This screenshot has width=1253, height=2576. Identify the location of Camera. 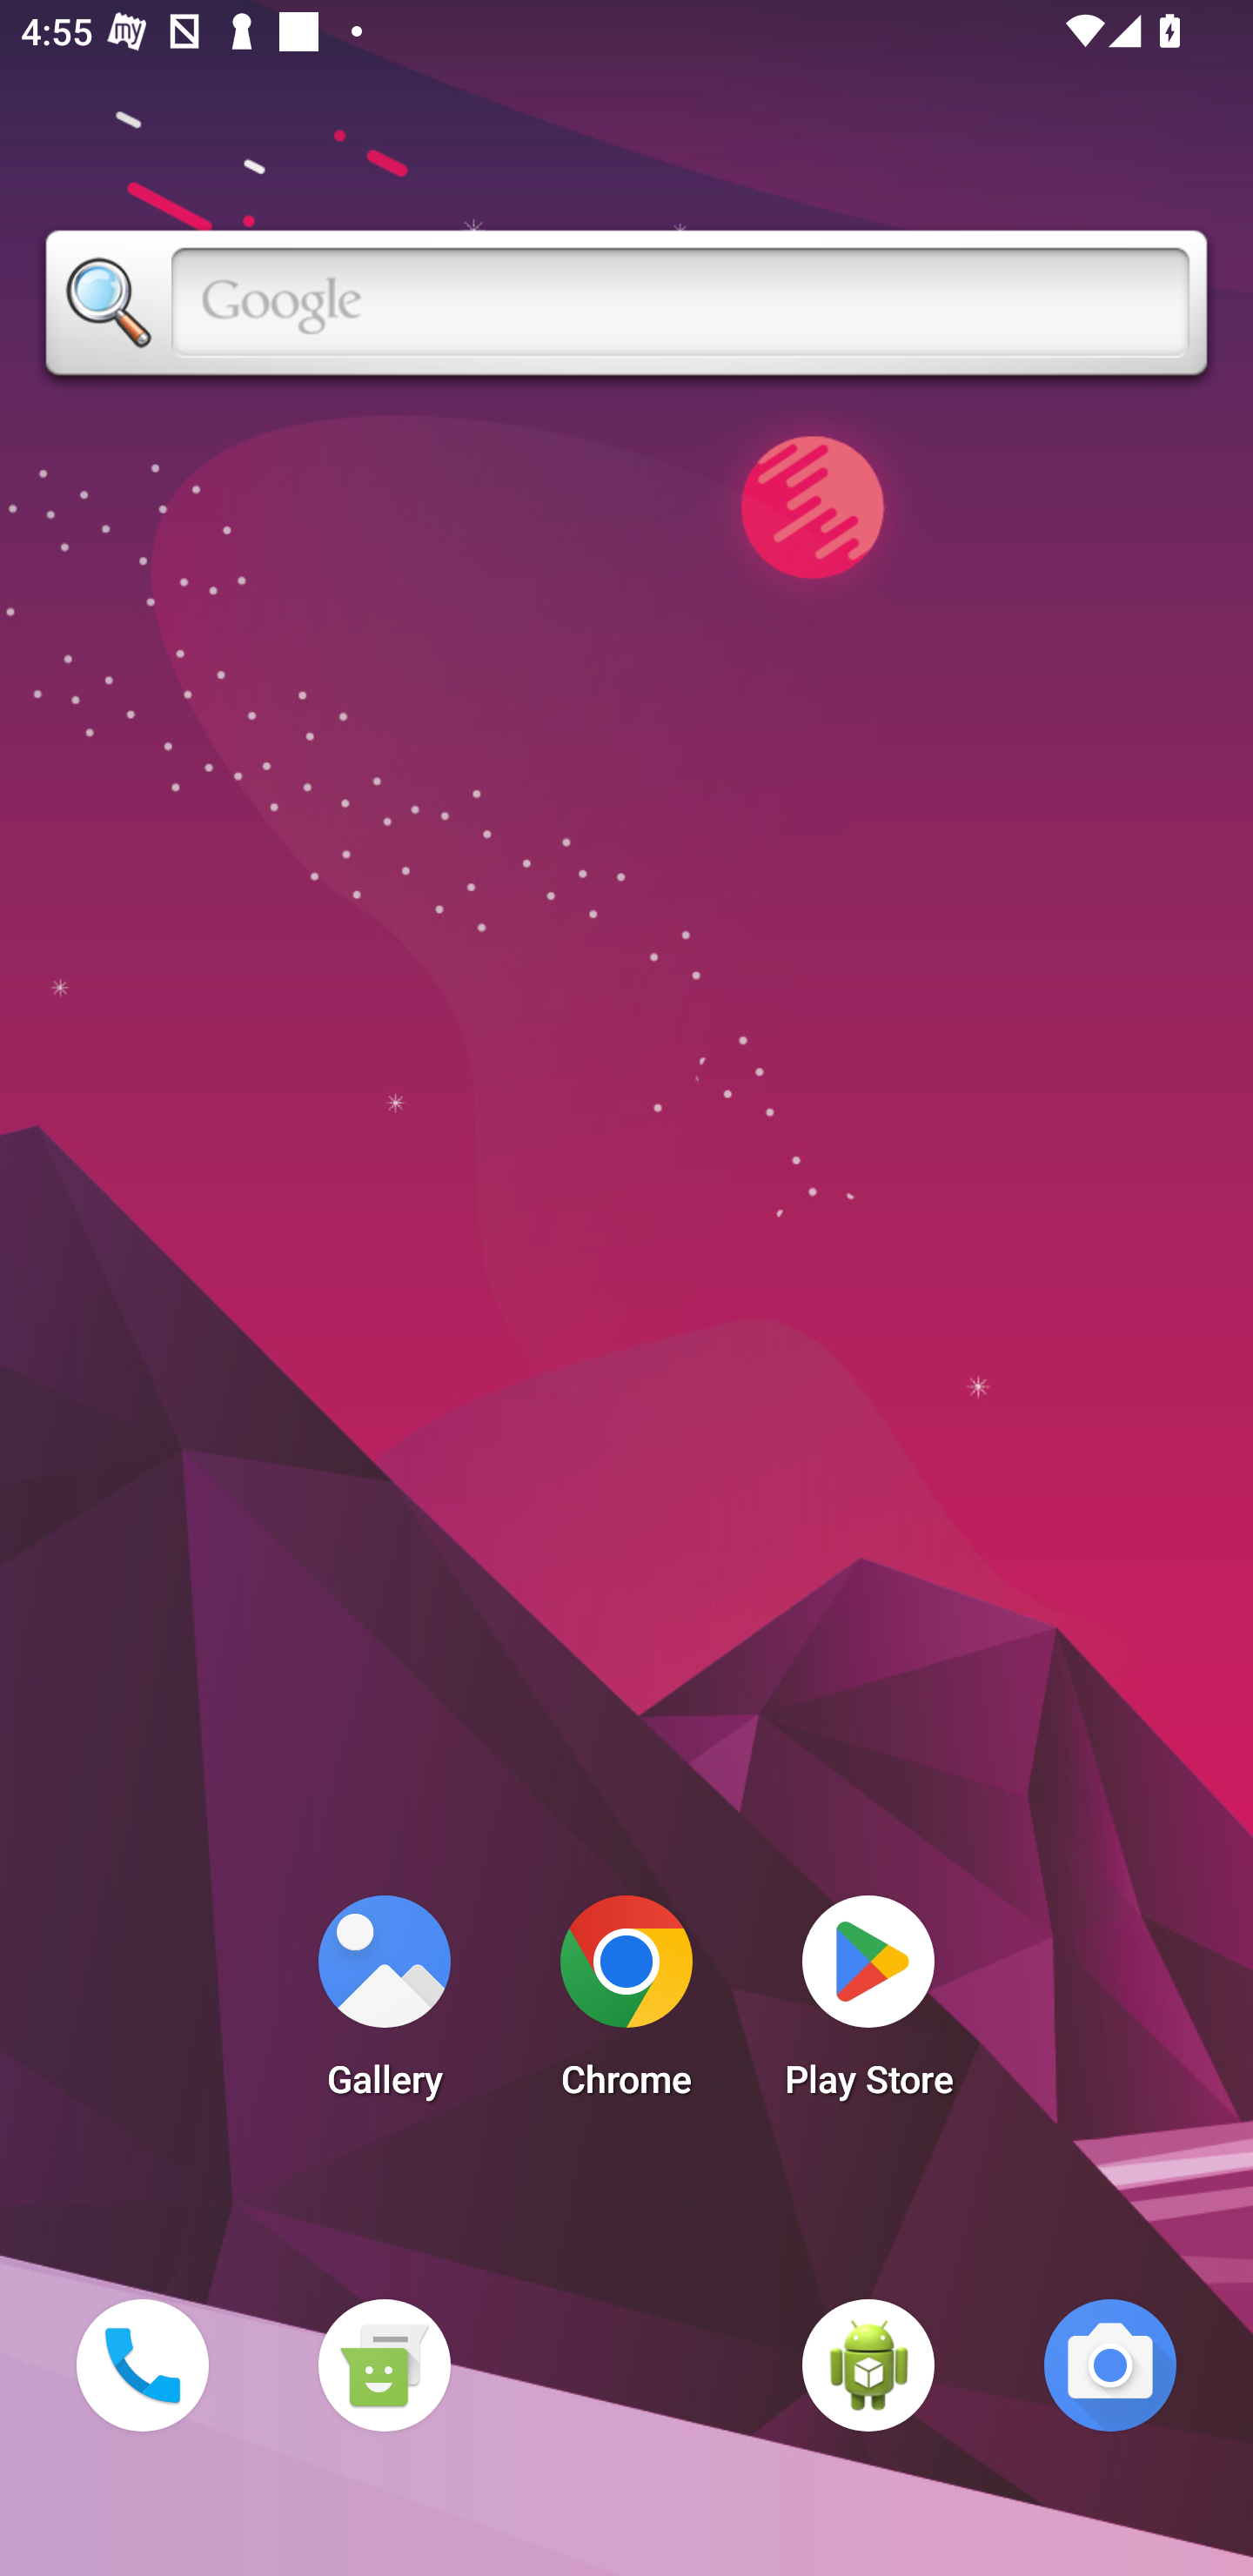
(1110, 2365).